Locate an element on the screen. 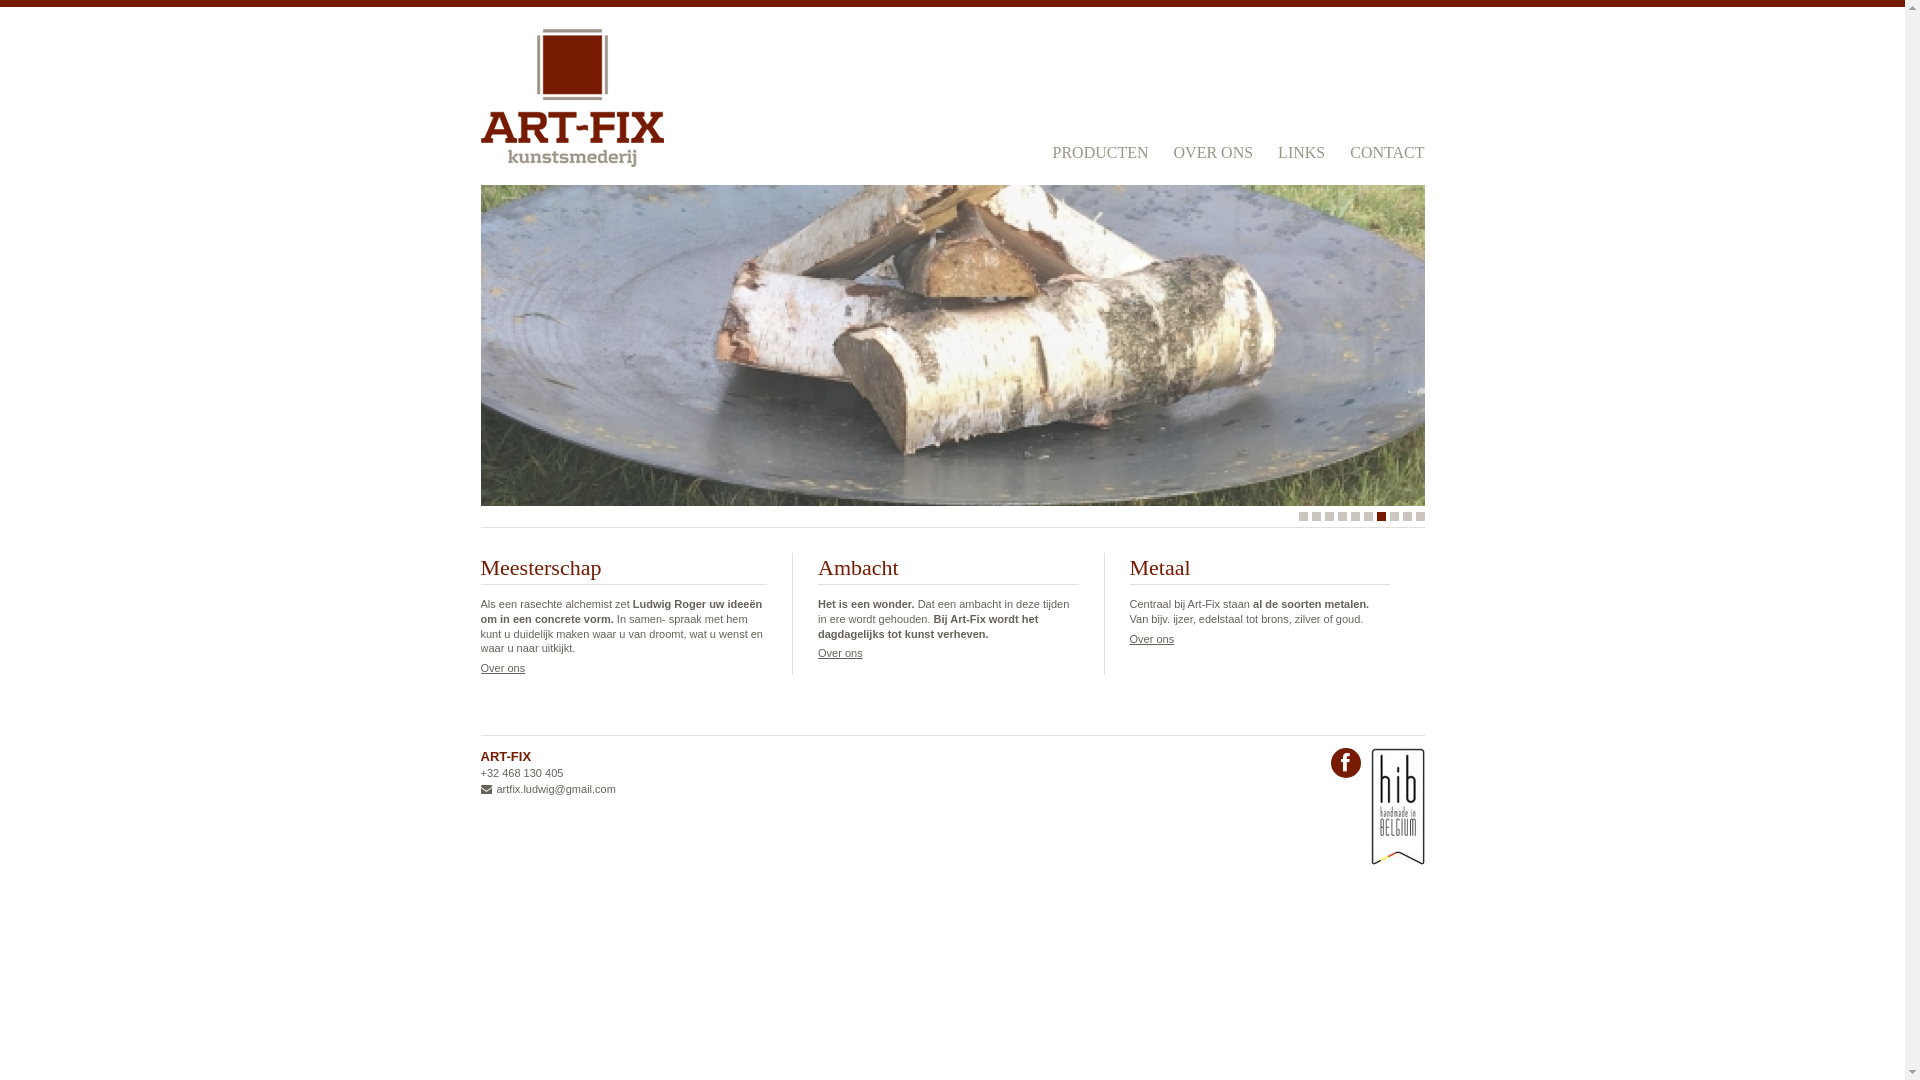 The width and height of the screenshot is (1920, 1080). 6 is located at coordinates (1368, 516).